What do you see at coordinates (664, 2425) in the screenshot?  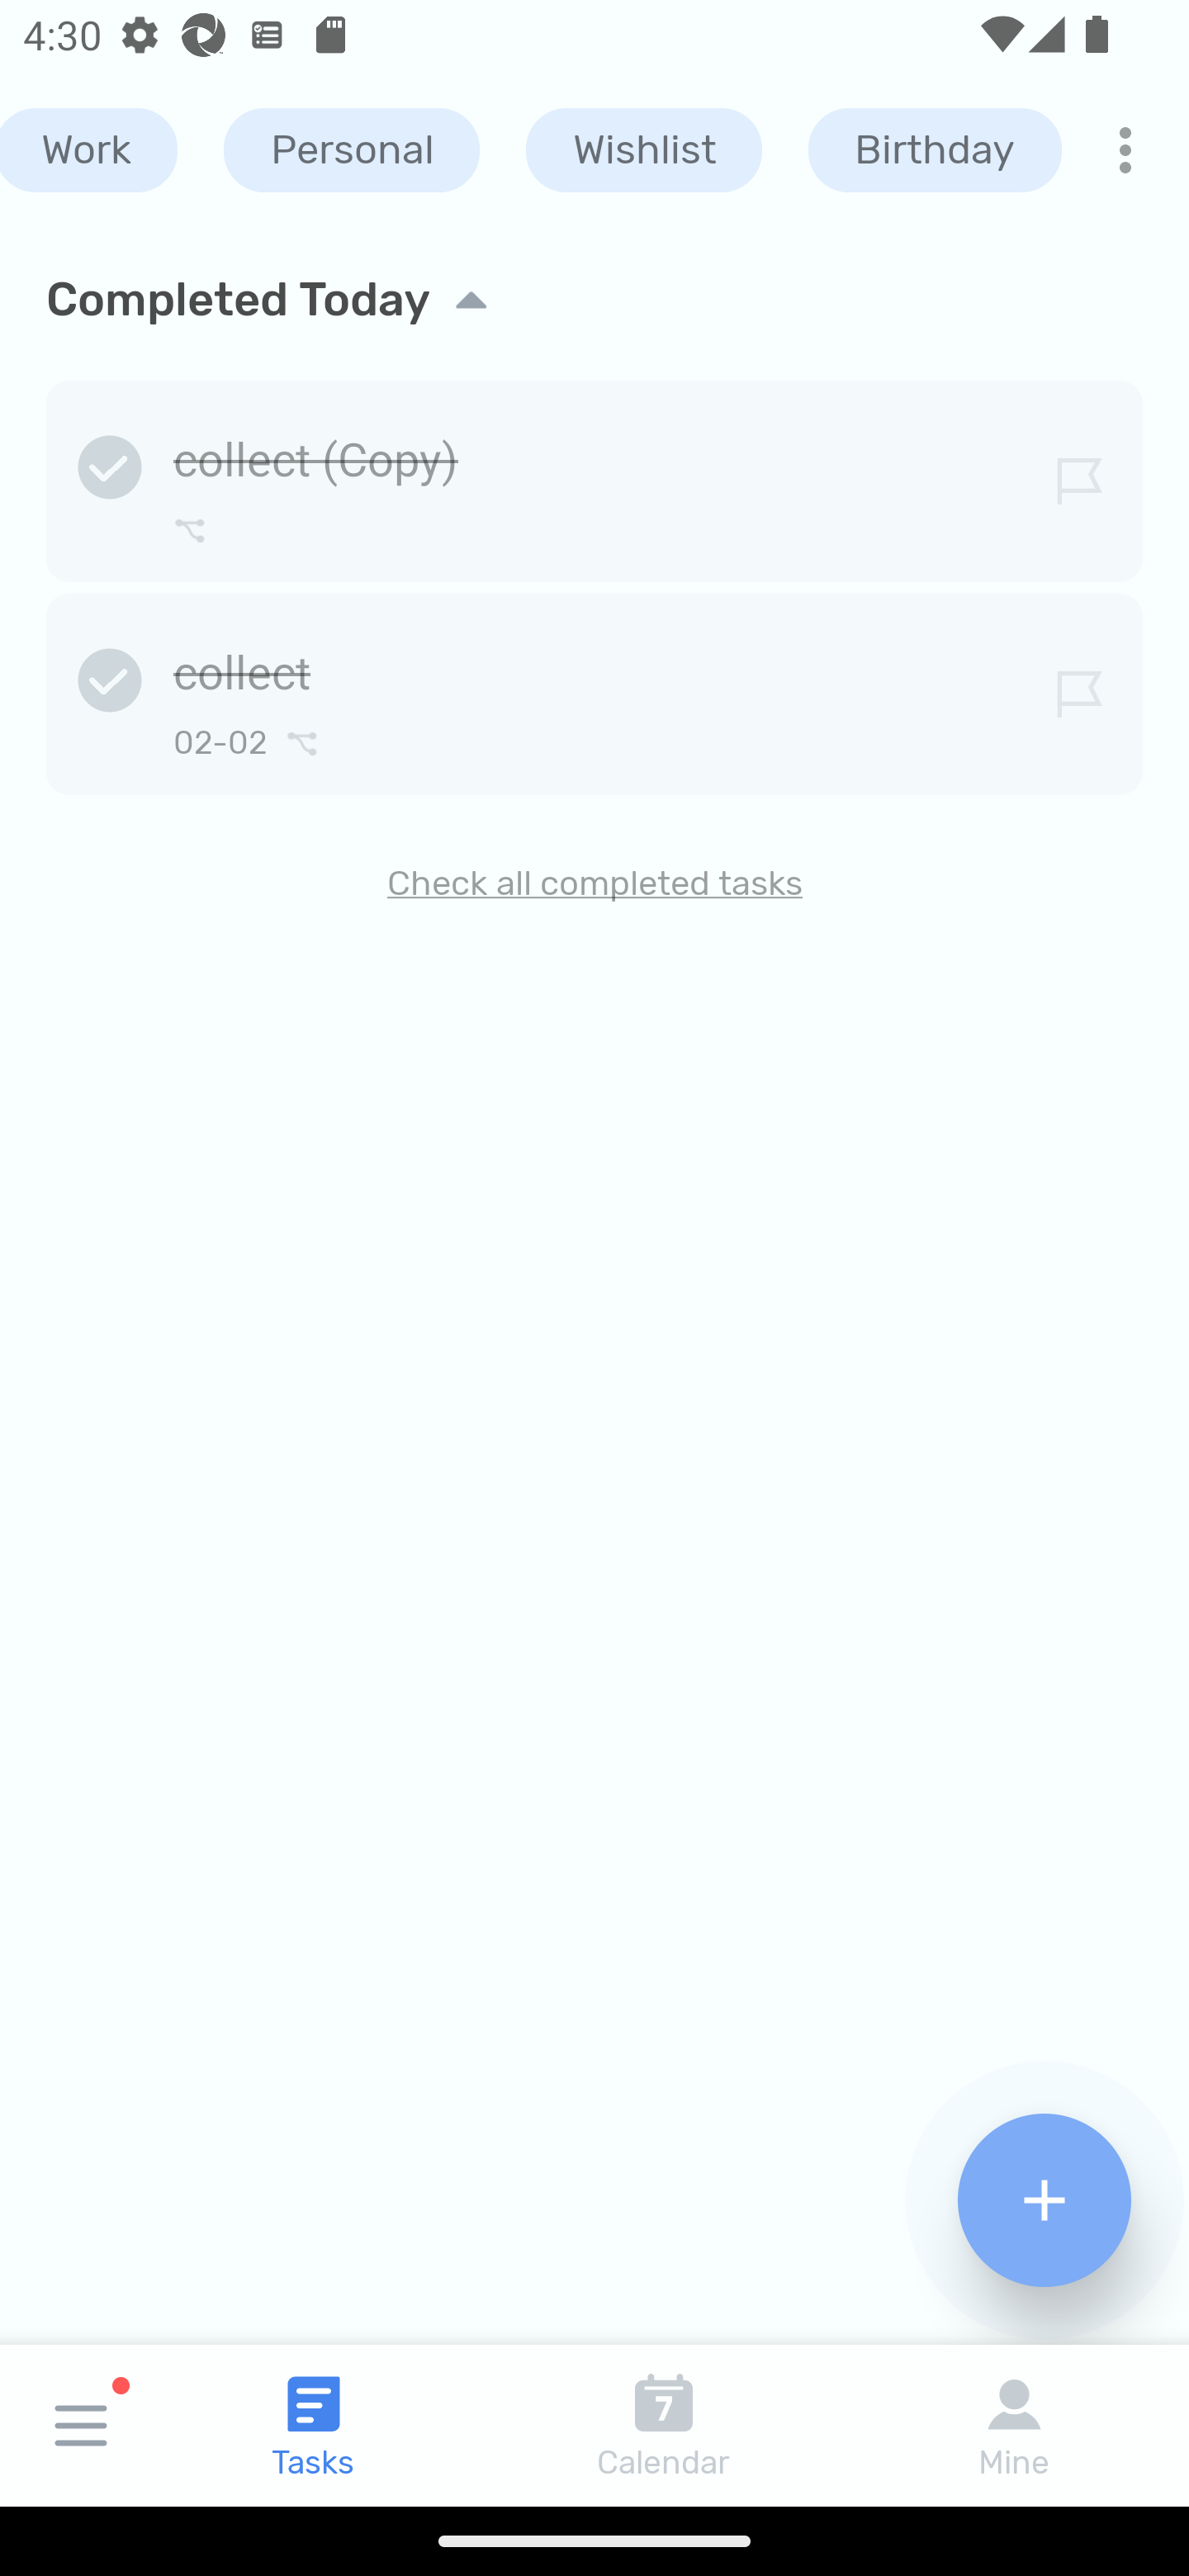 I see `Calendar` at bounding box center [664, 2425].